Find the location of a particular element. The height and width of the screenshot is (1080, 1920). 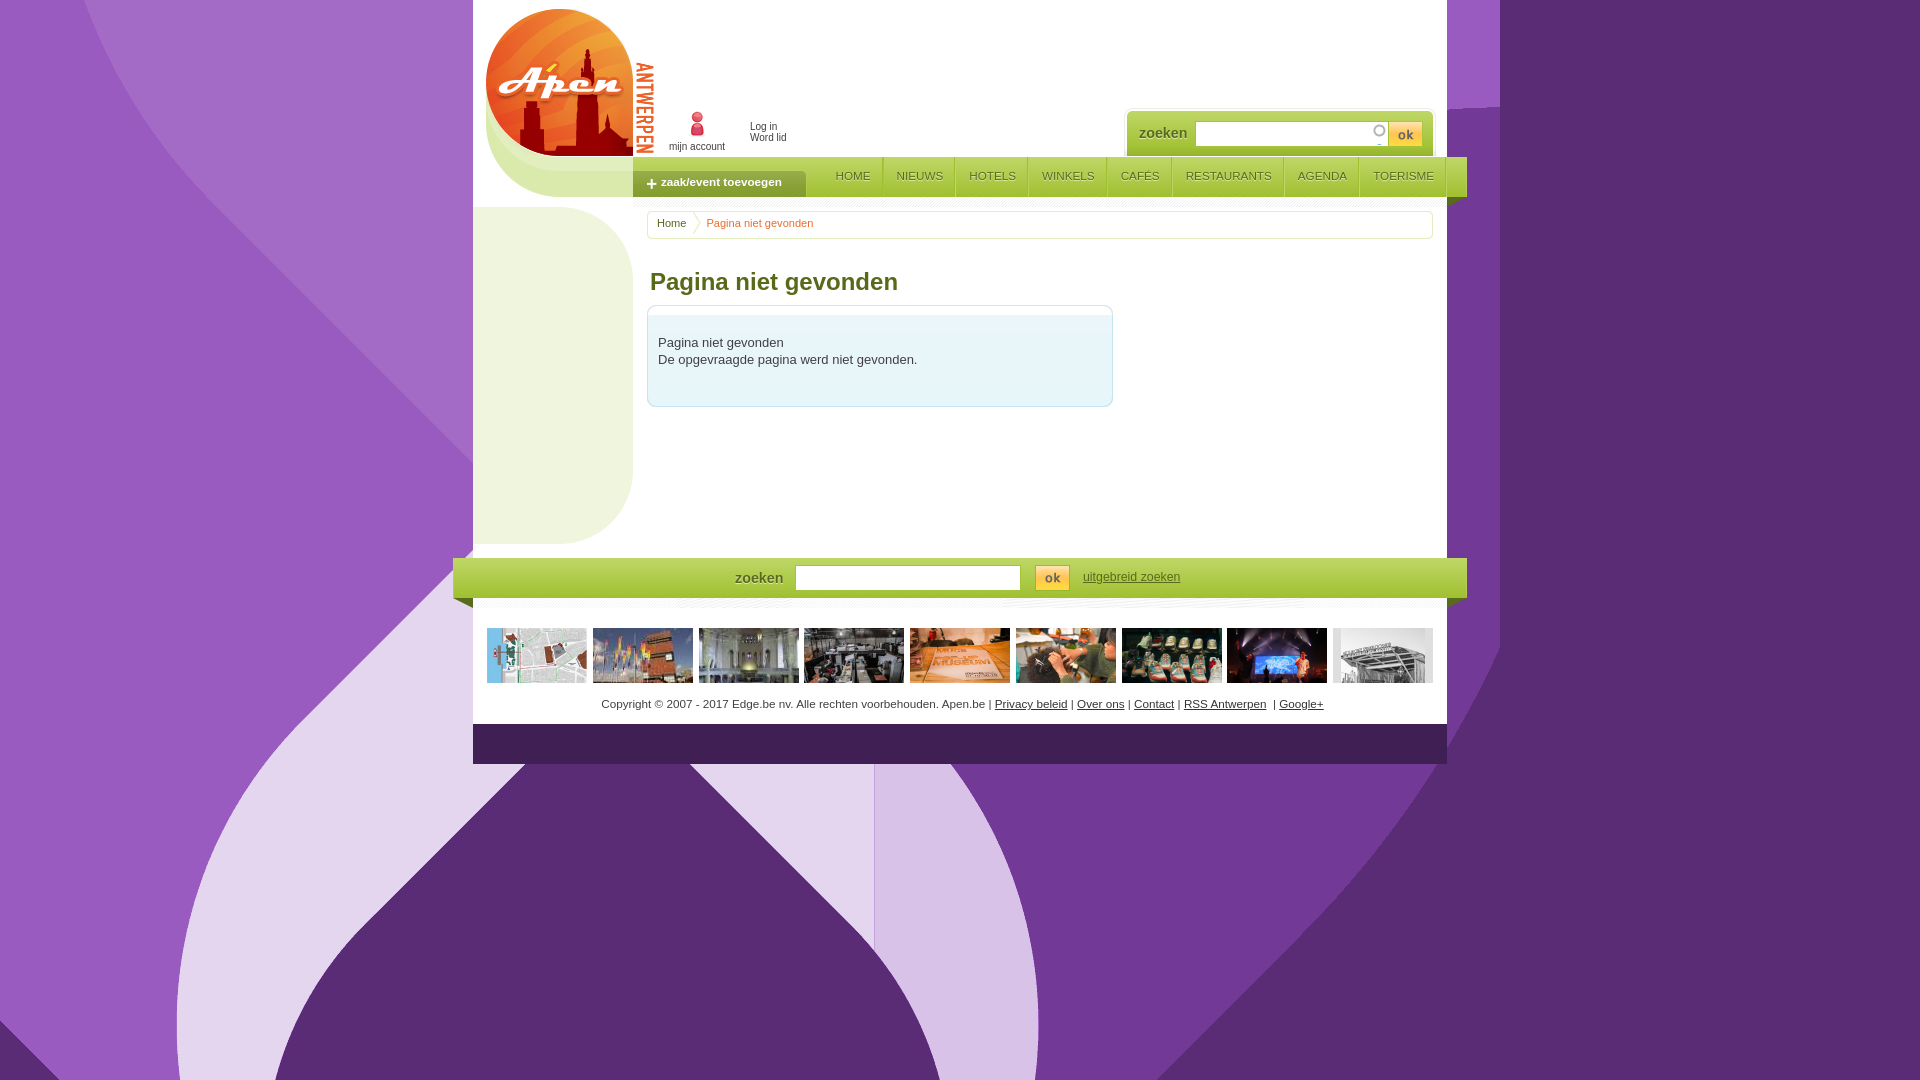

Geef de woorden op waarnaar u wilt zoeken. is located at coordinates (1292, 134).